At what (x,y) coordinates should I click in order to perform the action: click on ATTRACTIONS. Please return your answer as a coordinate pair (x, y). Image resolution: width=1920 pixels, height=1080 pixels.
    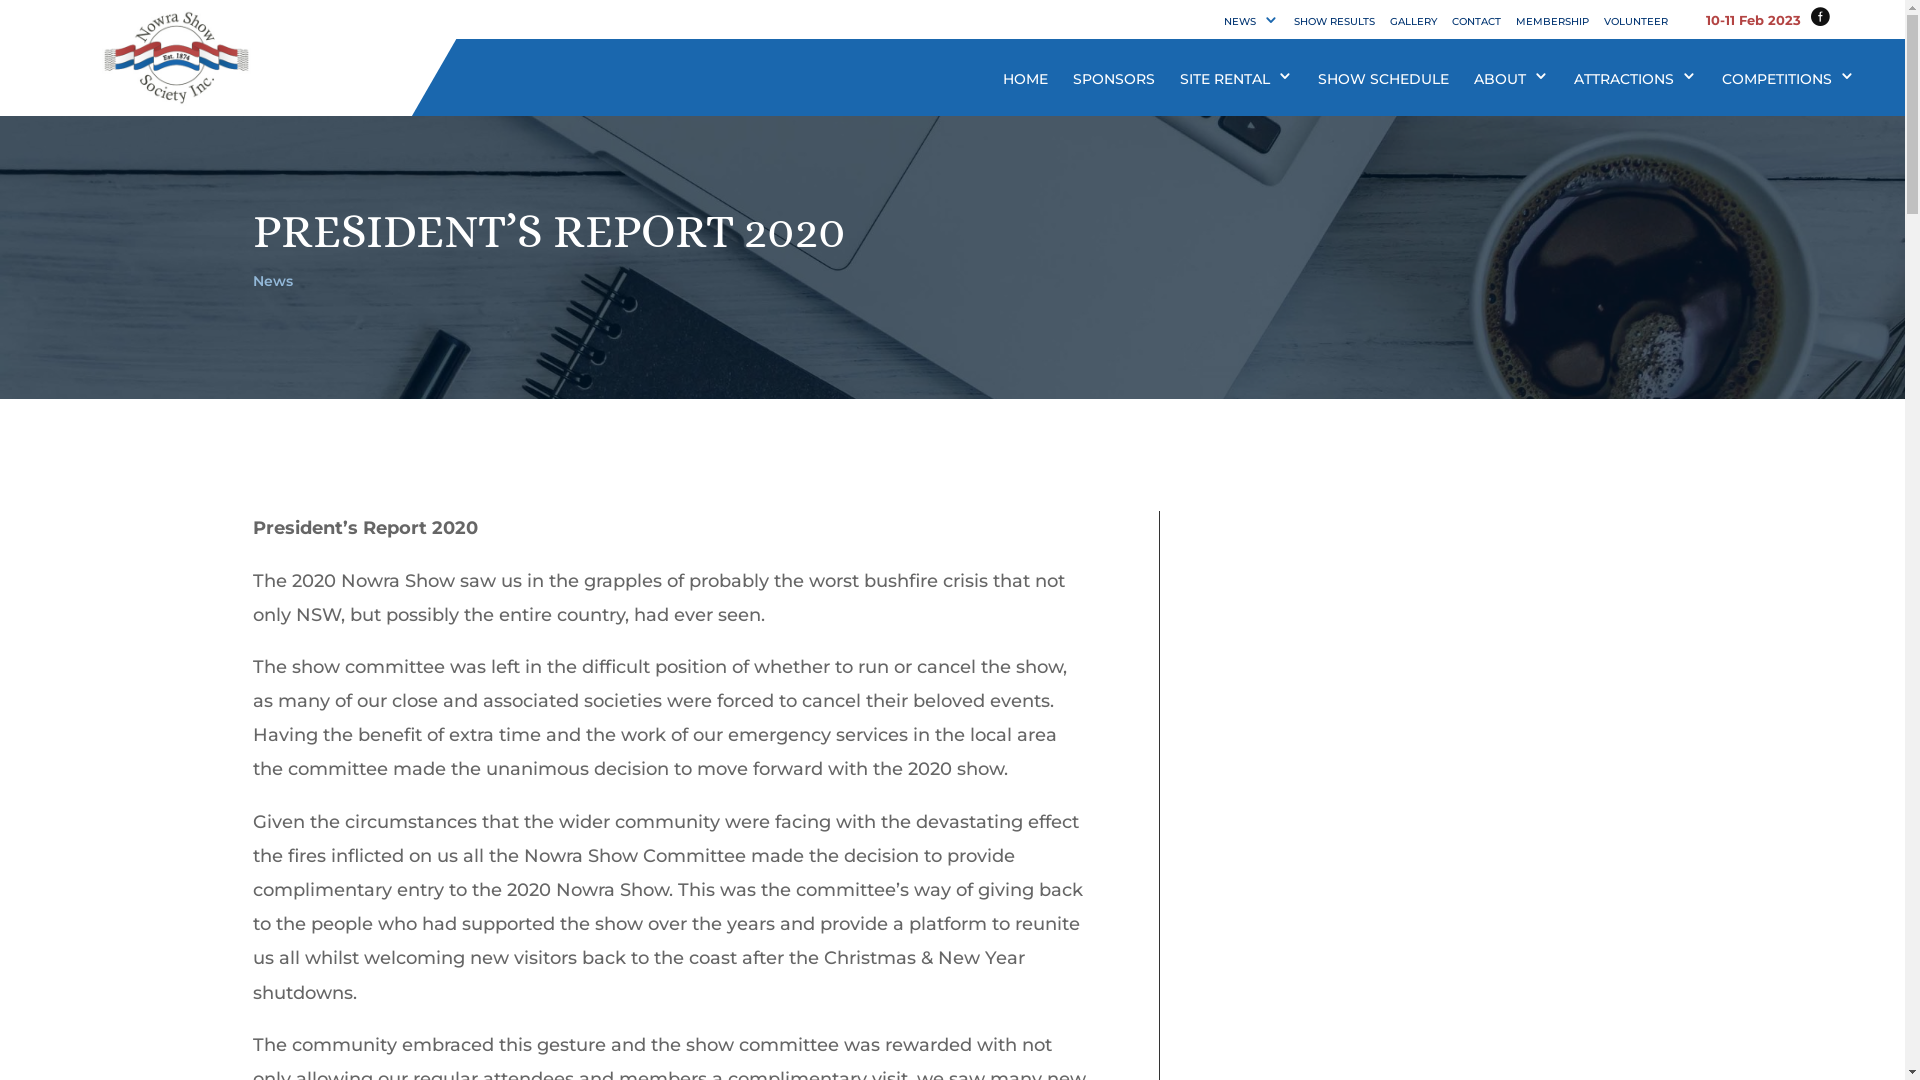
    Looking at the image, I should click on (1624, 79).